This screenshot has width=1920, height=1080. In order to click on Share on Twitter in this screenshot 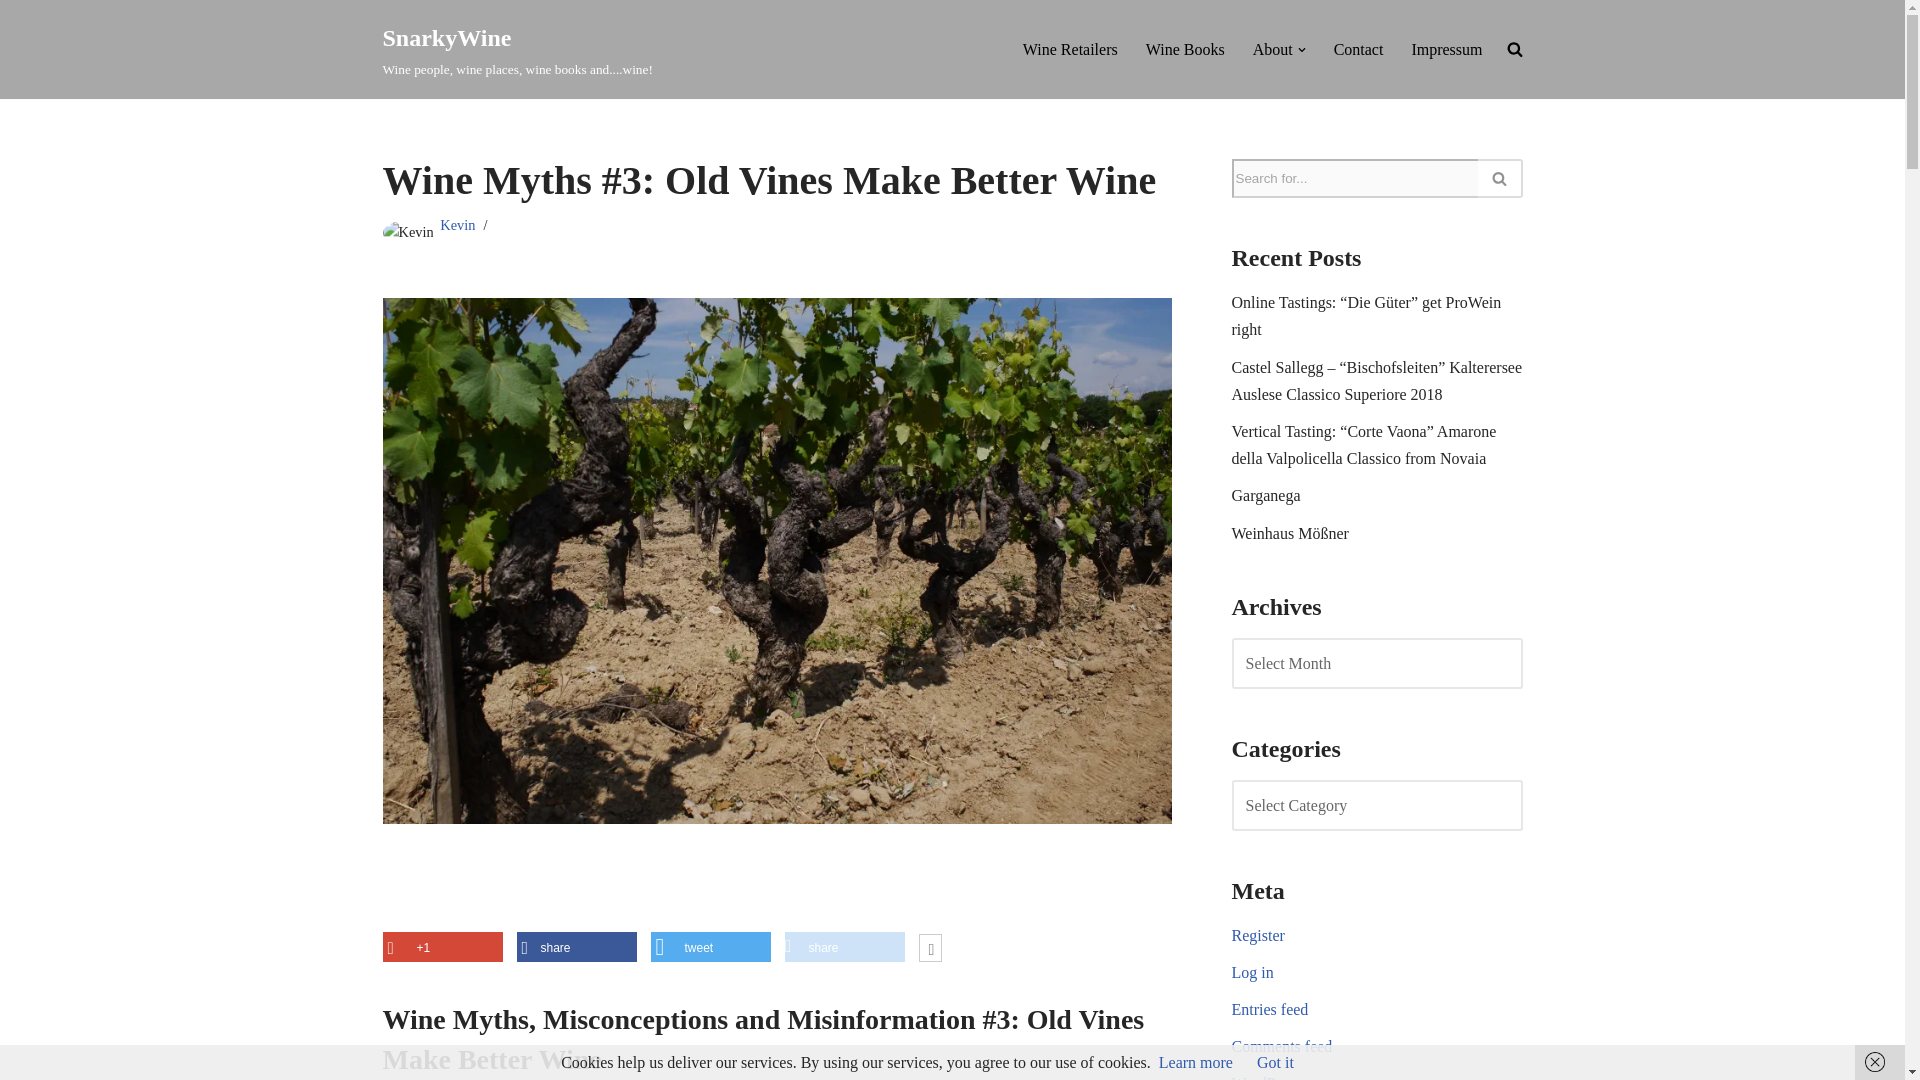, I will do `click(517, 50)`.